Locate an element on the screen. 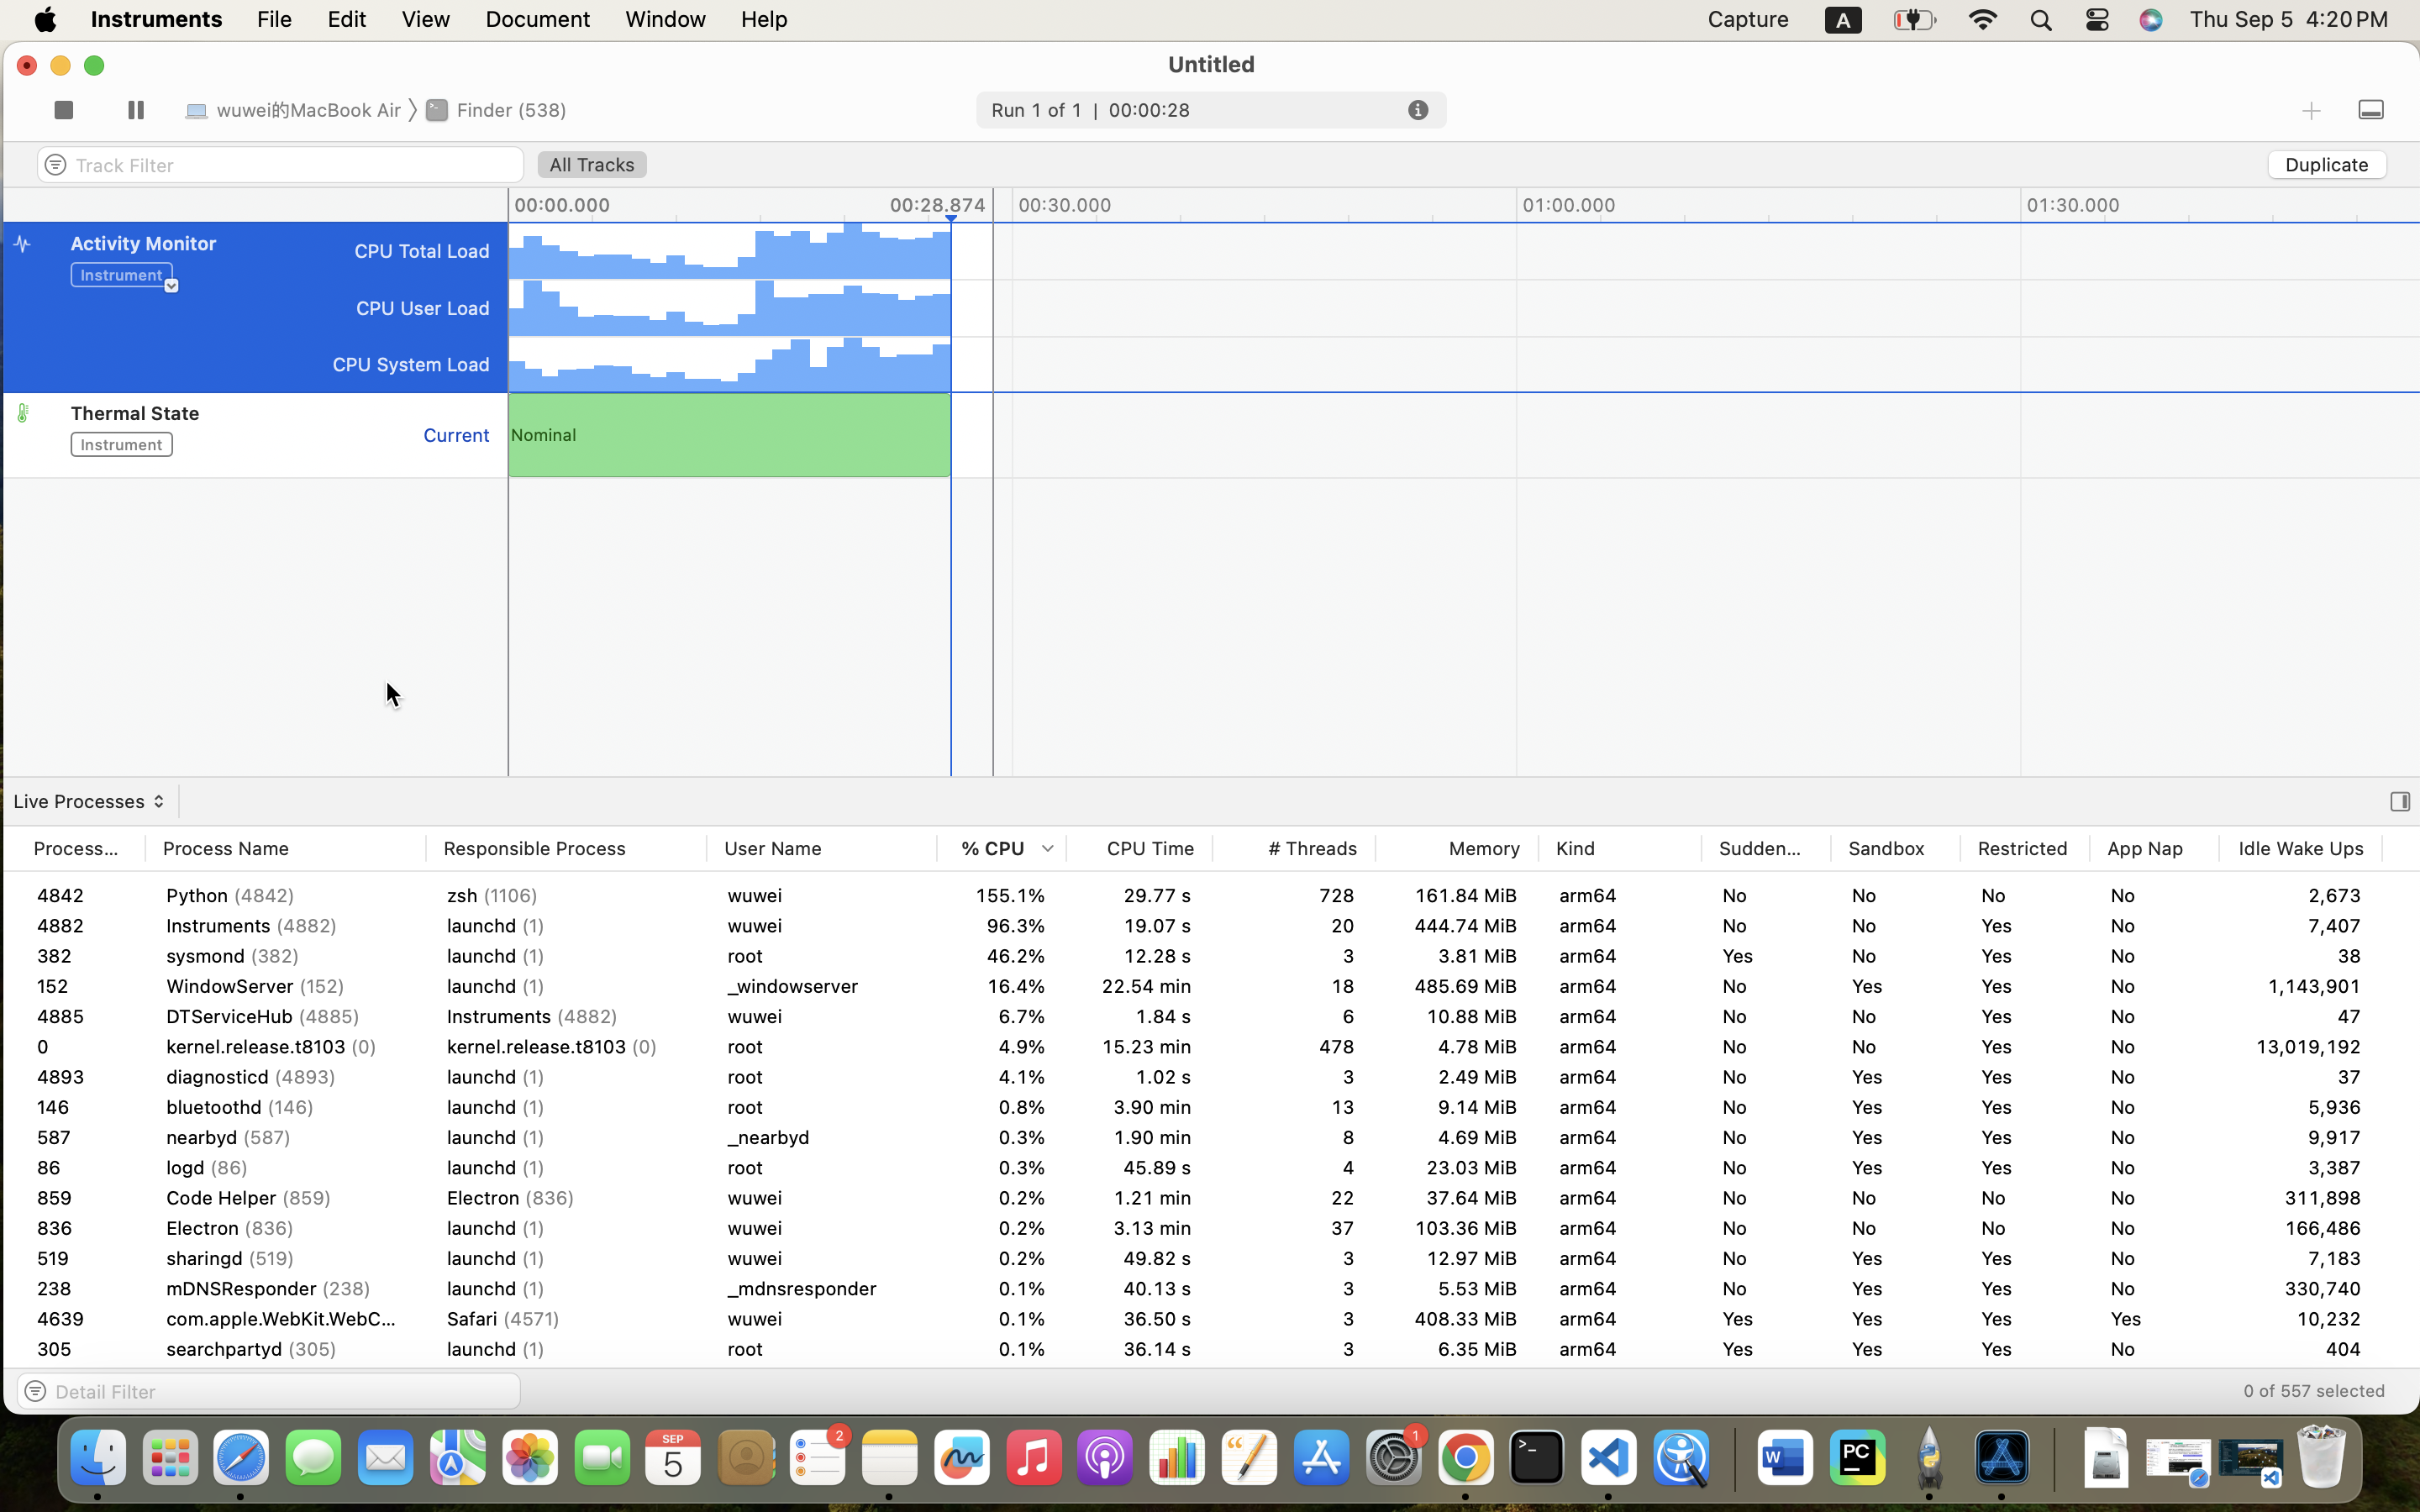  152 is located at coordinates (81, 986).